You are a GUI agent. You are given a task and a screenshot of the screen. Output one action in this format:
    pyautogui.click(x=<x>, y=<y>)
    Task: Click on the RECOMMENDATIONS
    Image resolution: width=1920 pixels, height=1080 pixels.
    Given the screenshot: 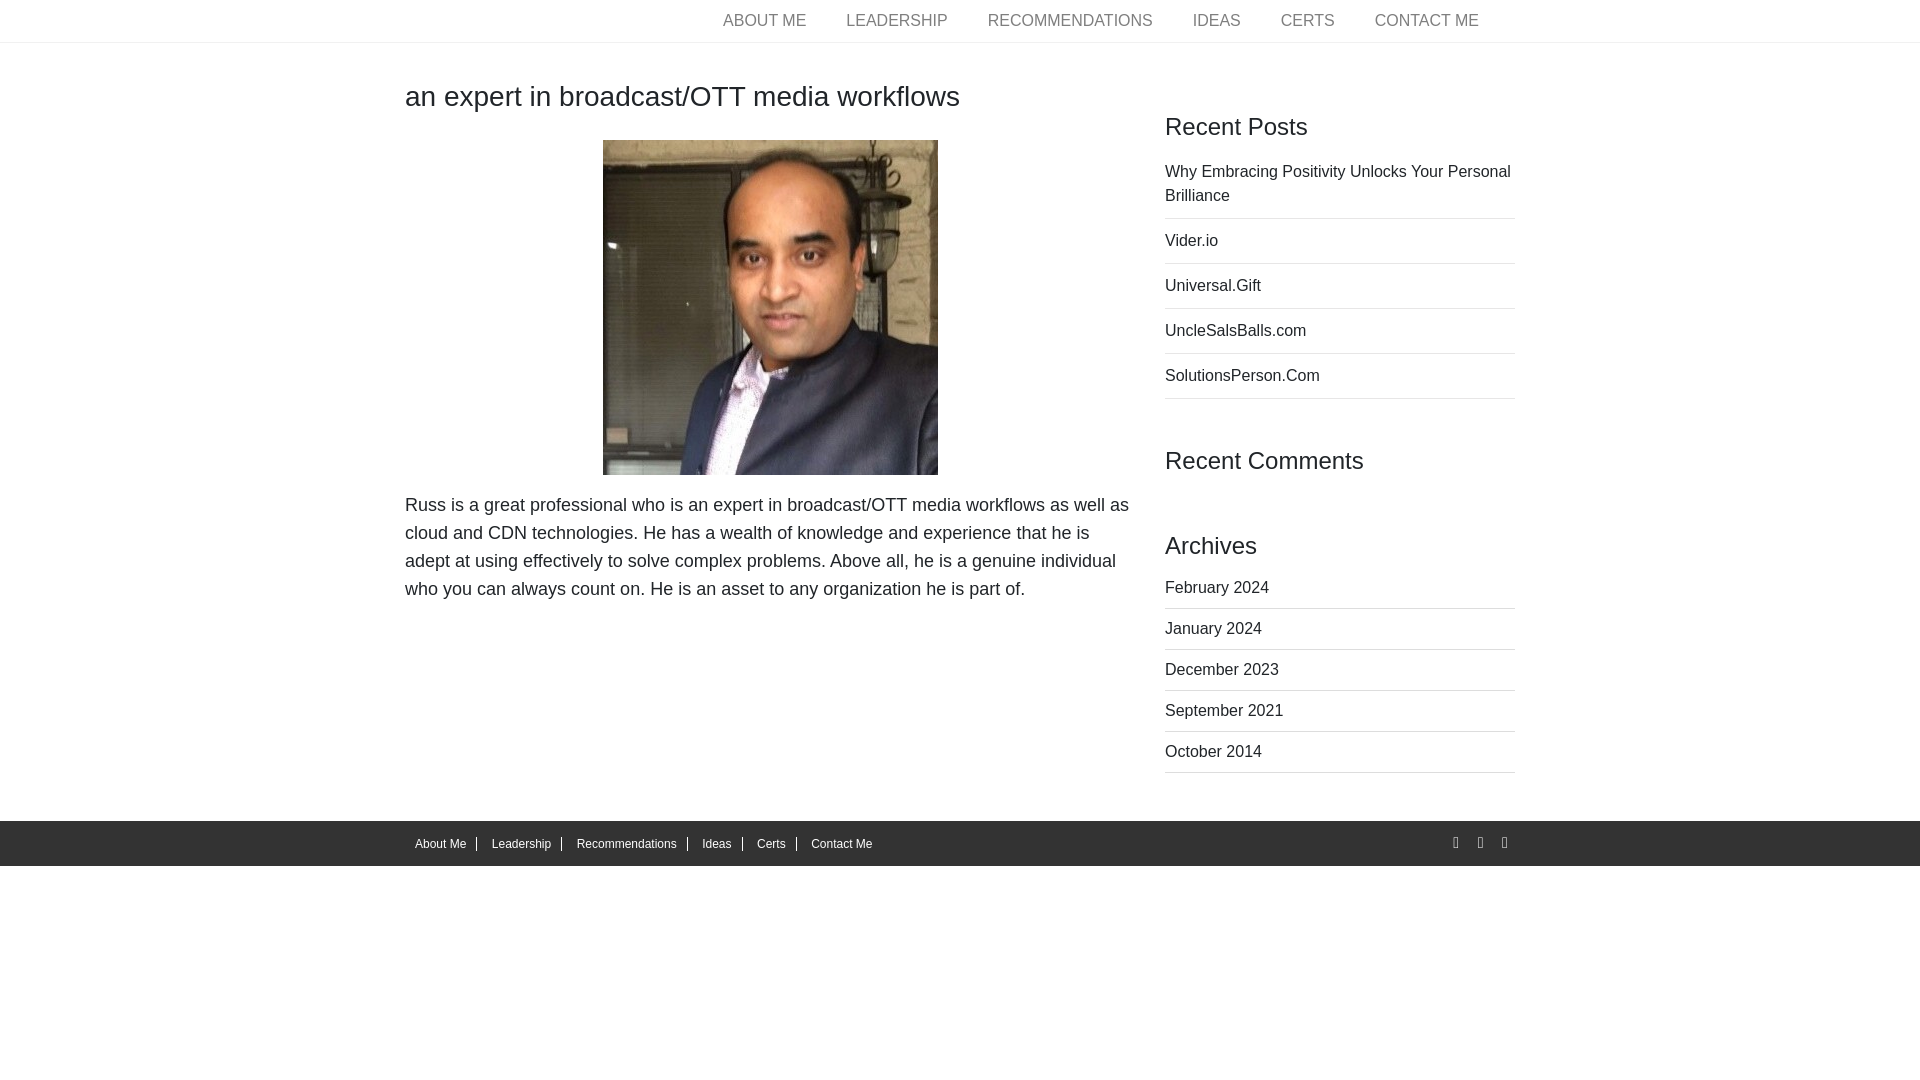 What is the action you would take?
    pyautogui.click(x=1070, y=20)
    